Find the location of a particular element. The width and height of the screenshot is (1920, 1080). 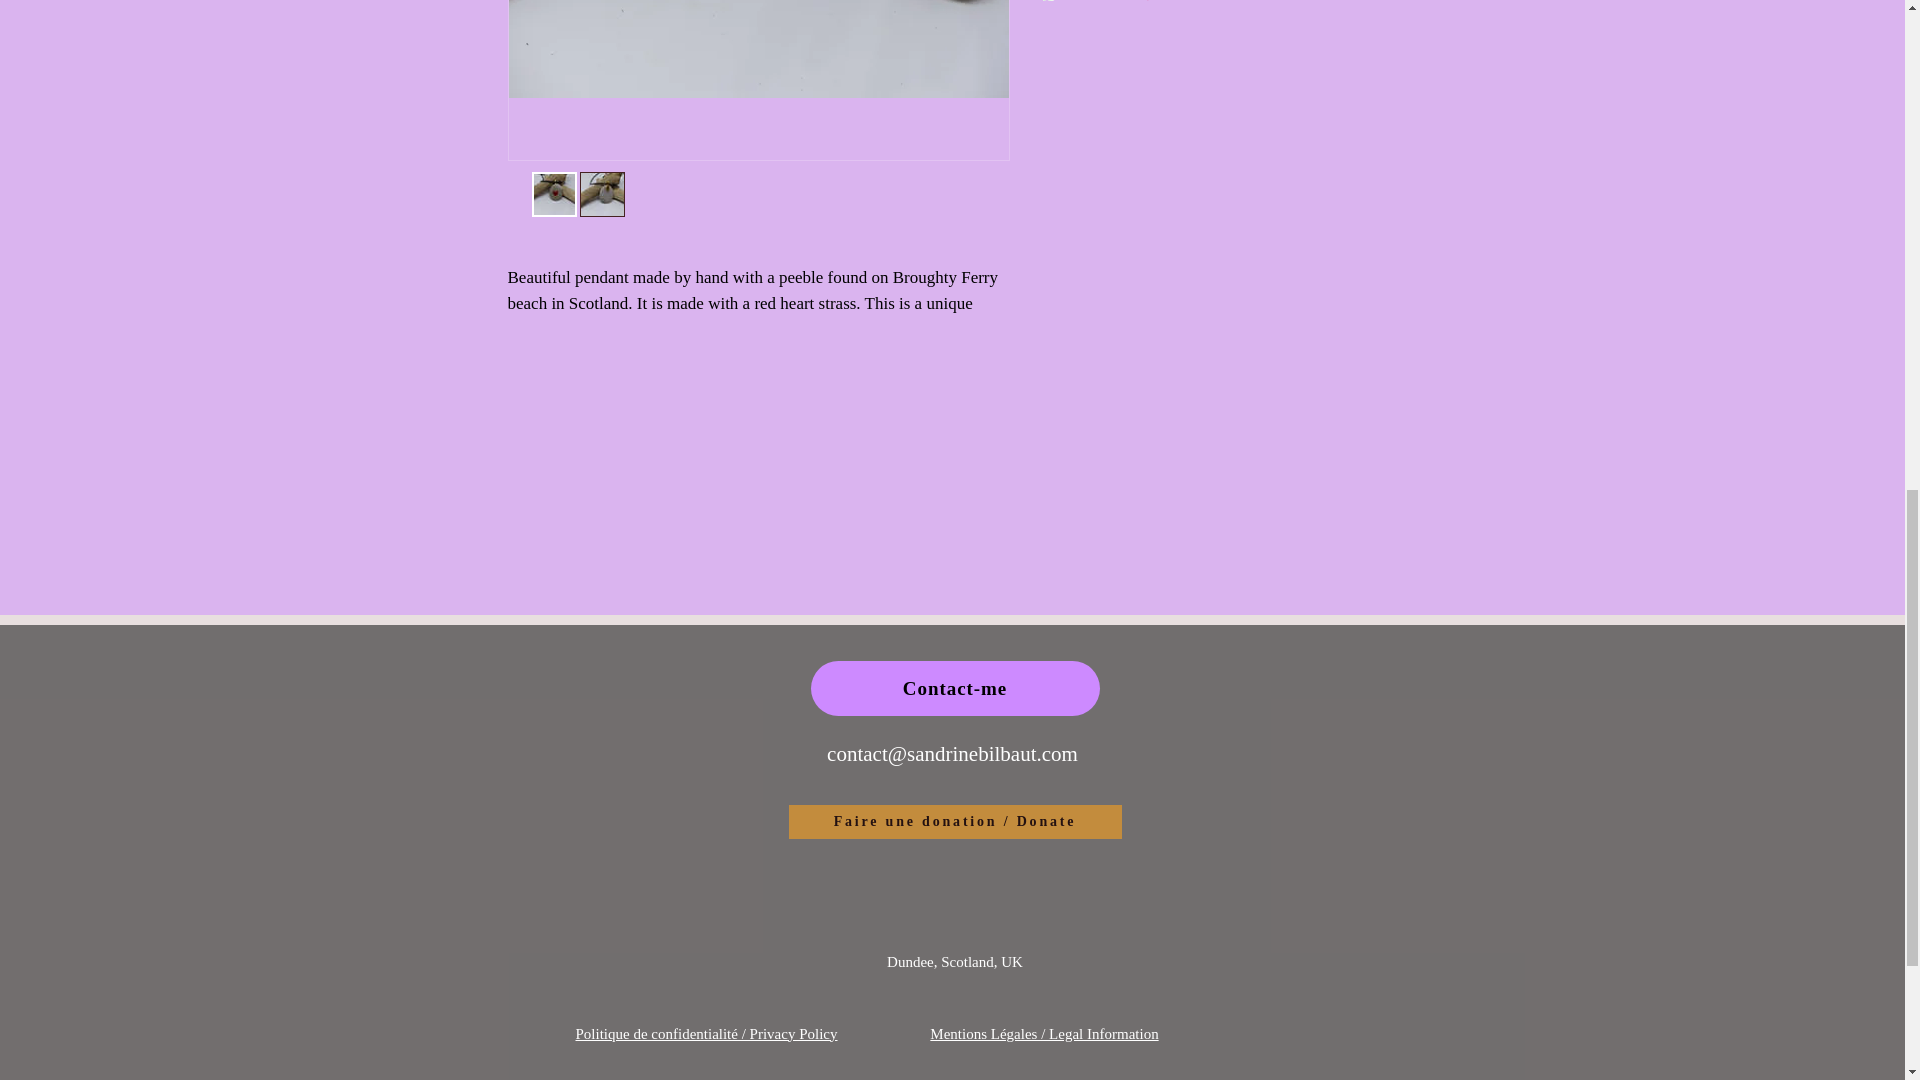

Contact-me is located at coordinates (954, 688).